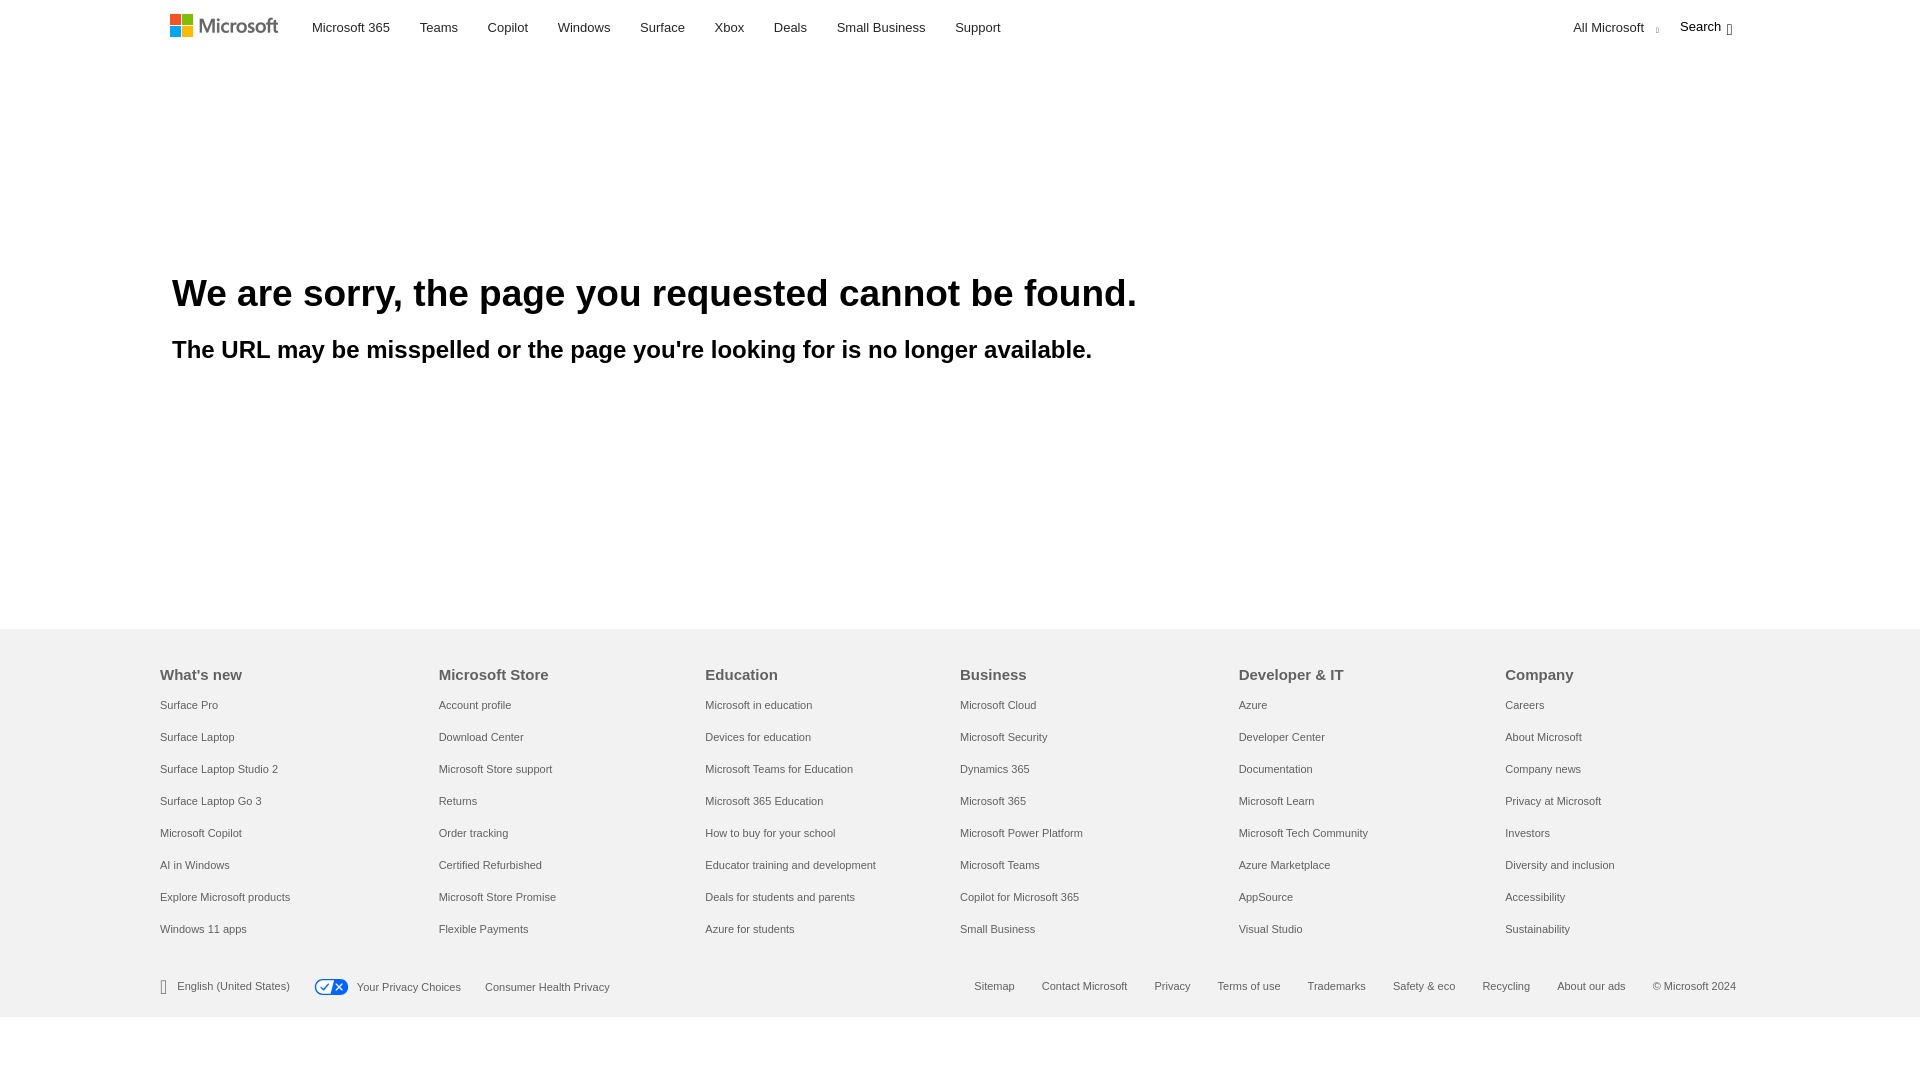 This screenshot has width=1920, height=1080. I want to click on Teams, so click(438, 24).